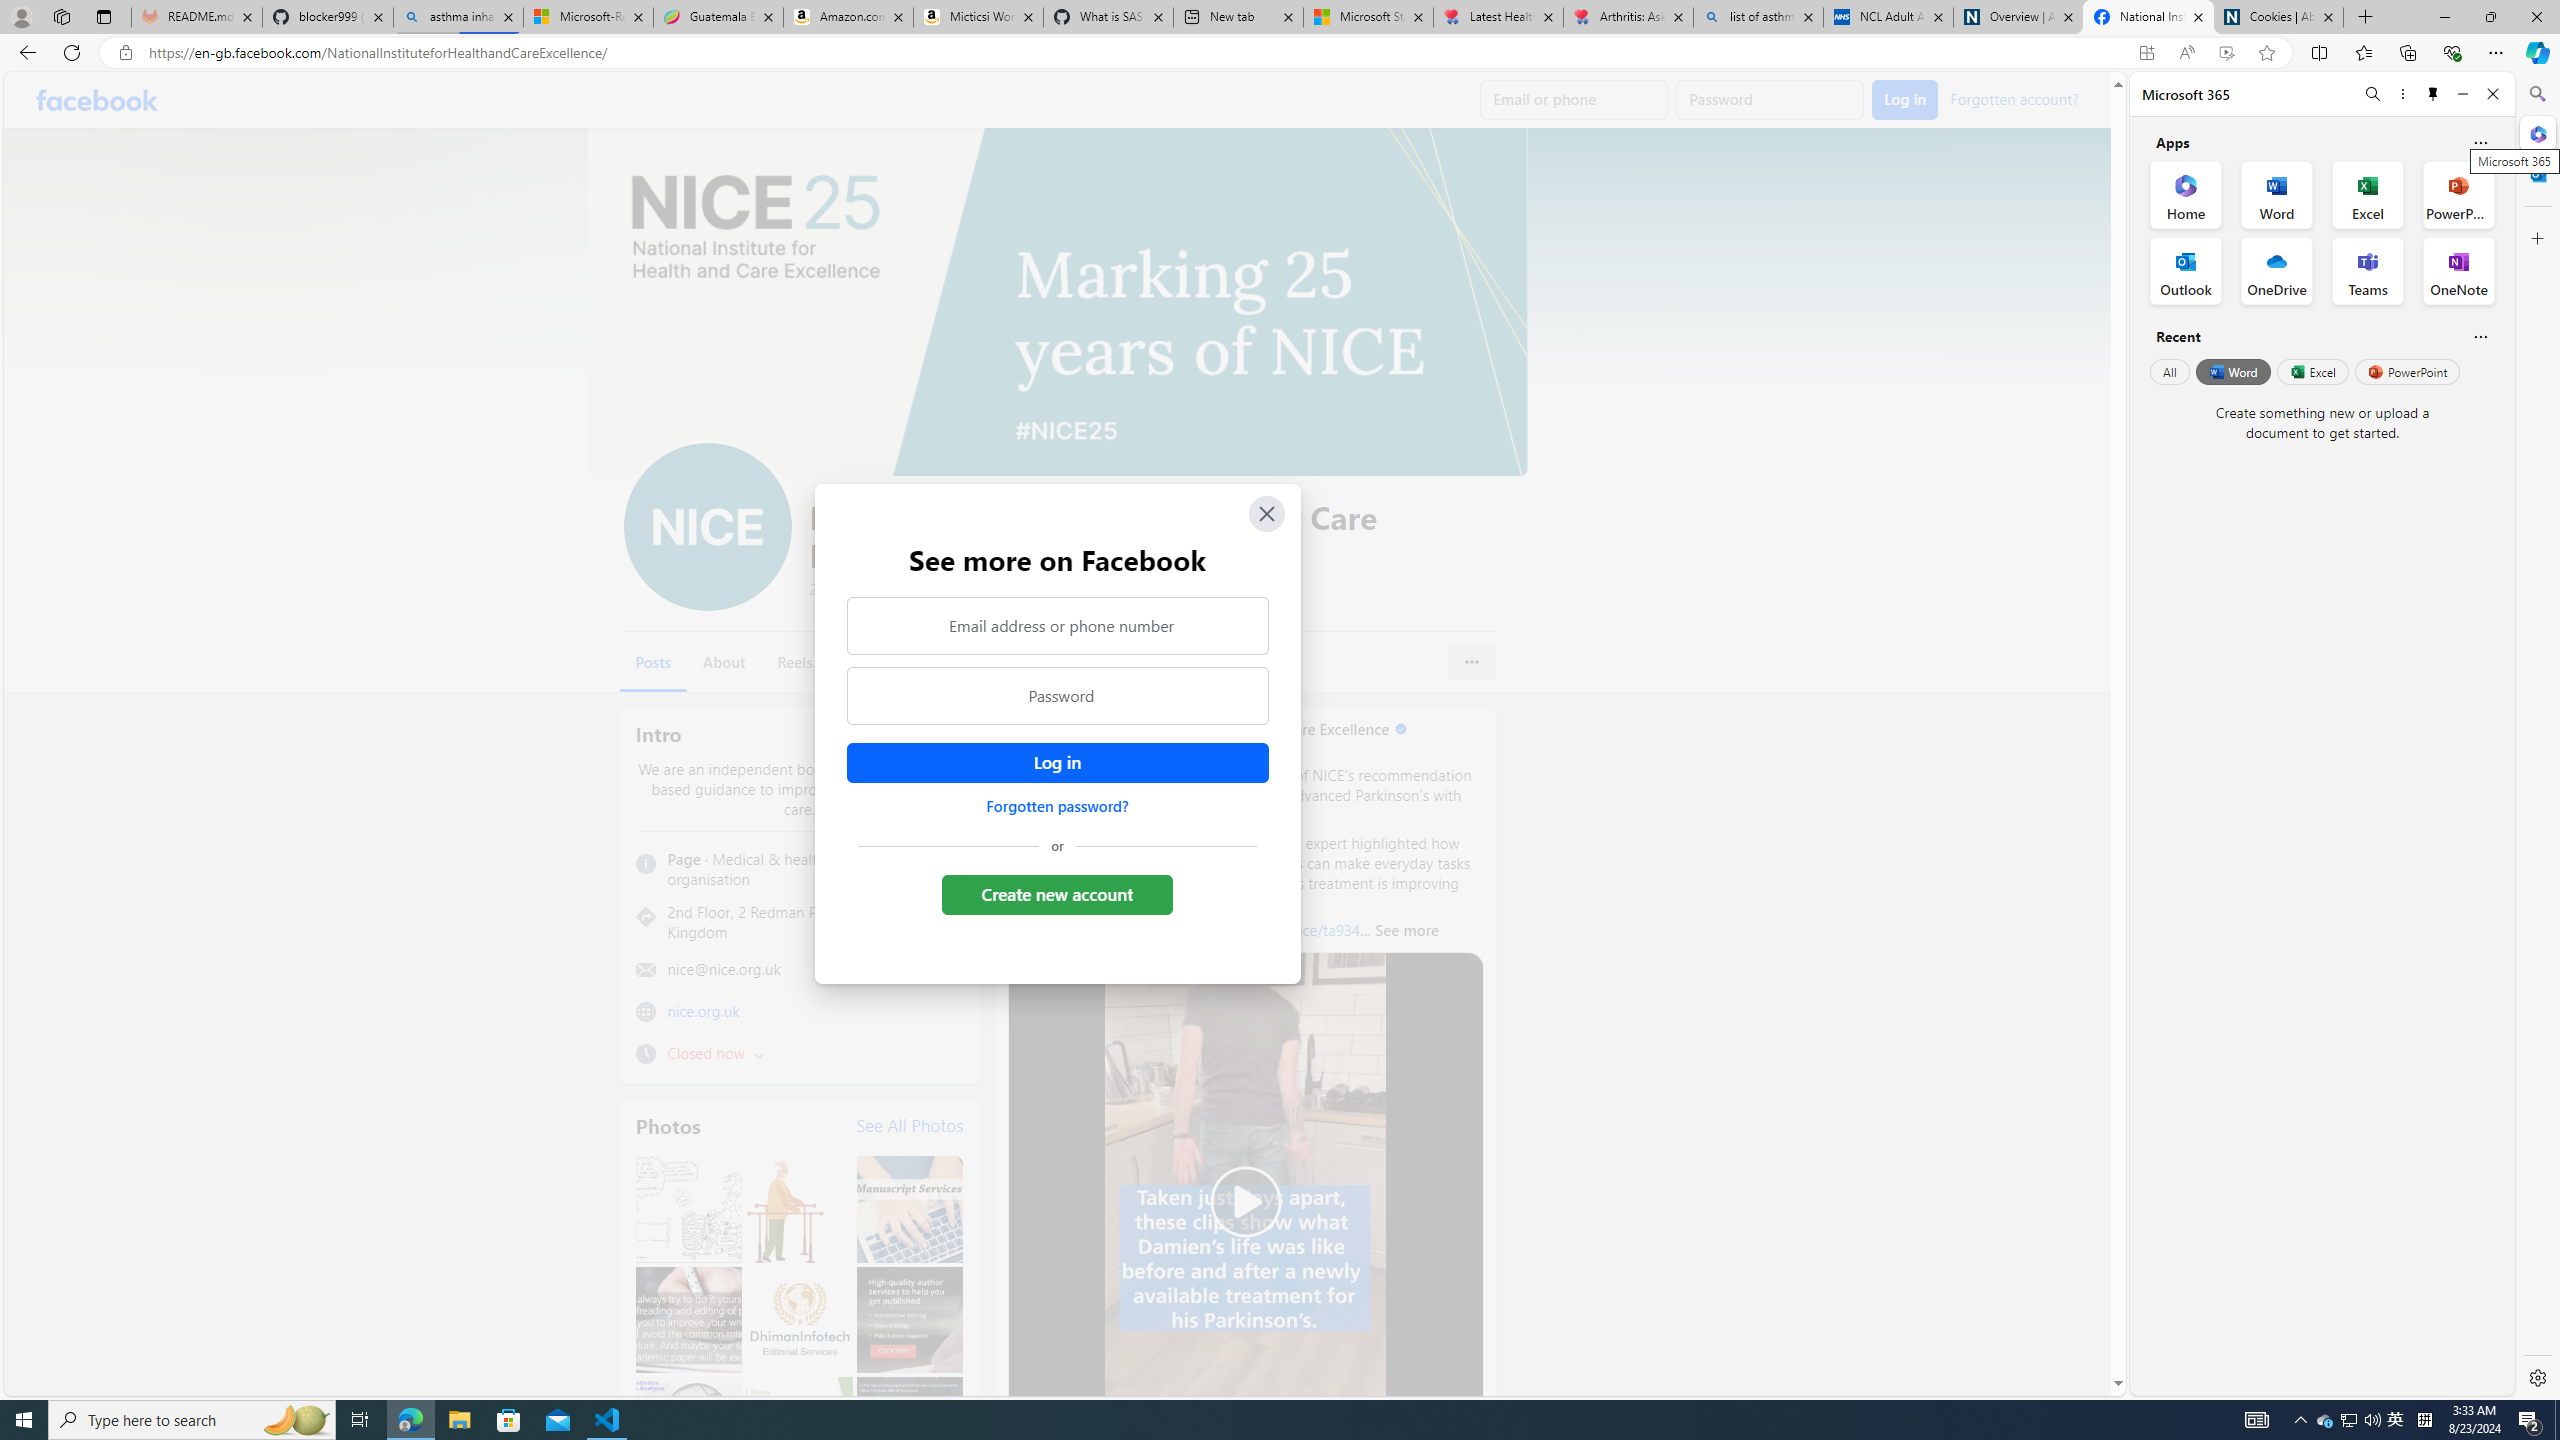  What do you see at coordinates (1574, 100) in the screenshot?
I see `Email or phone` at bounding box center [1574, 100].